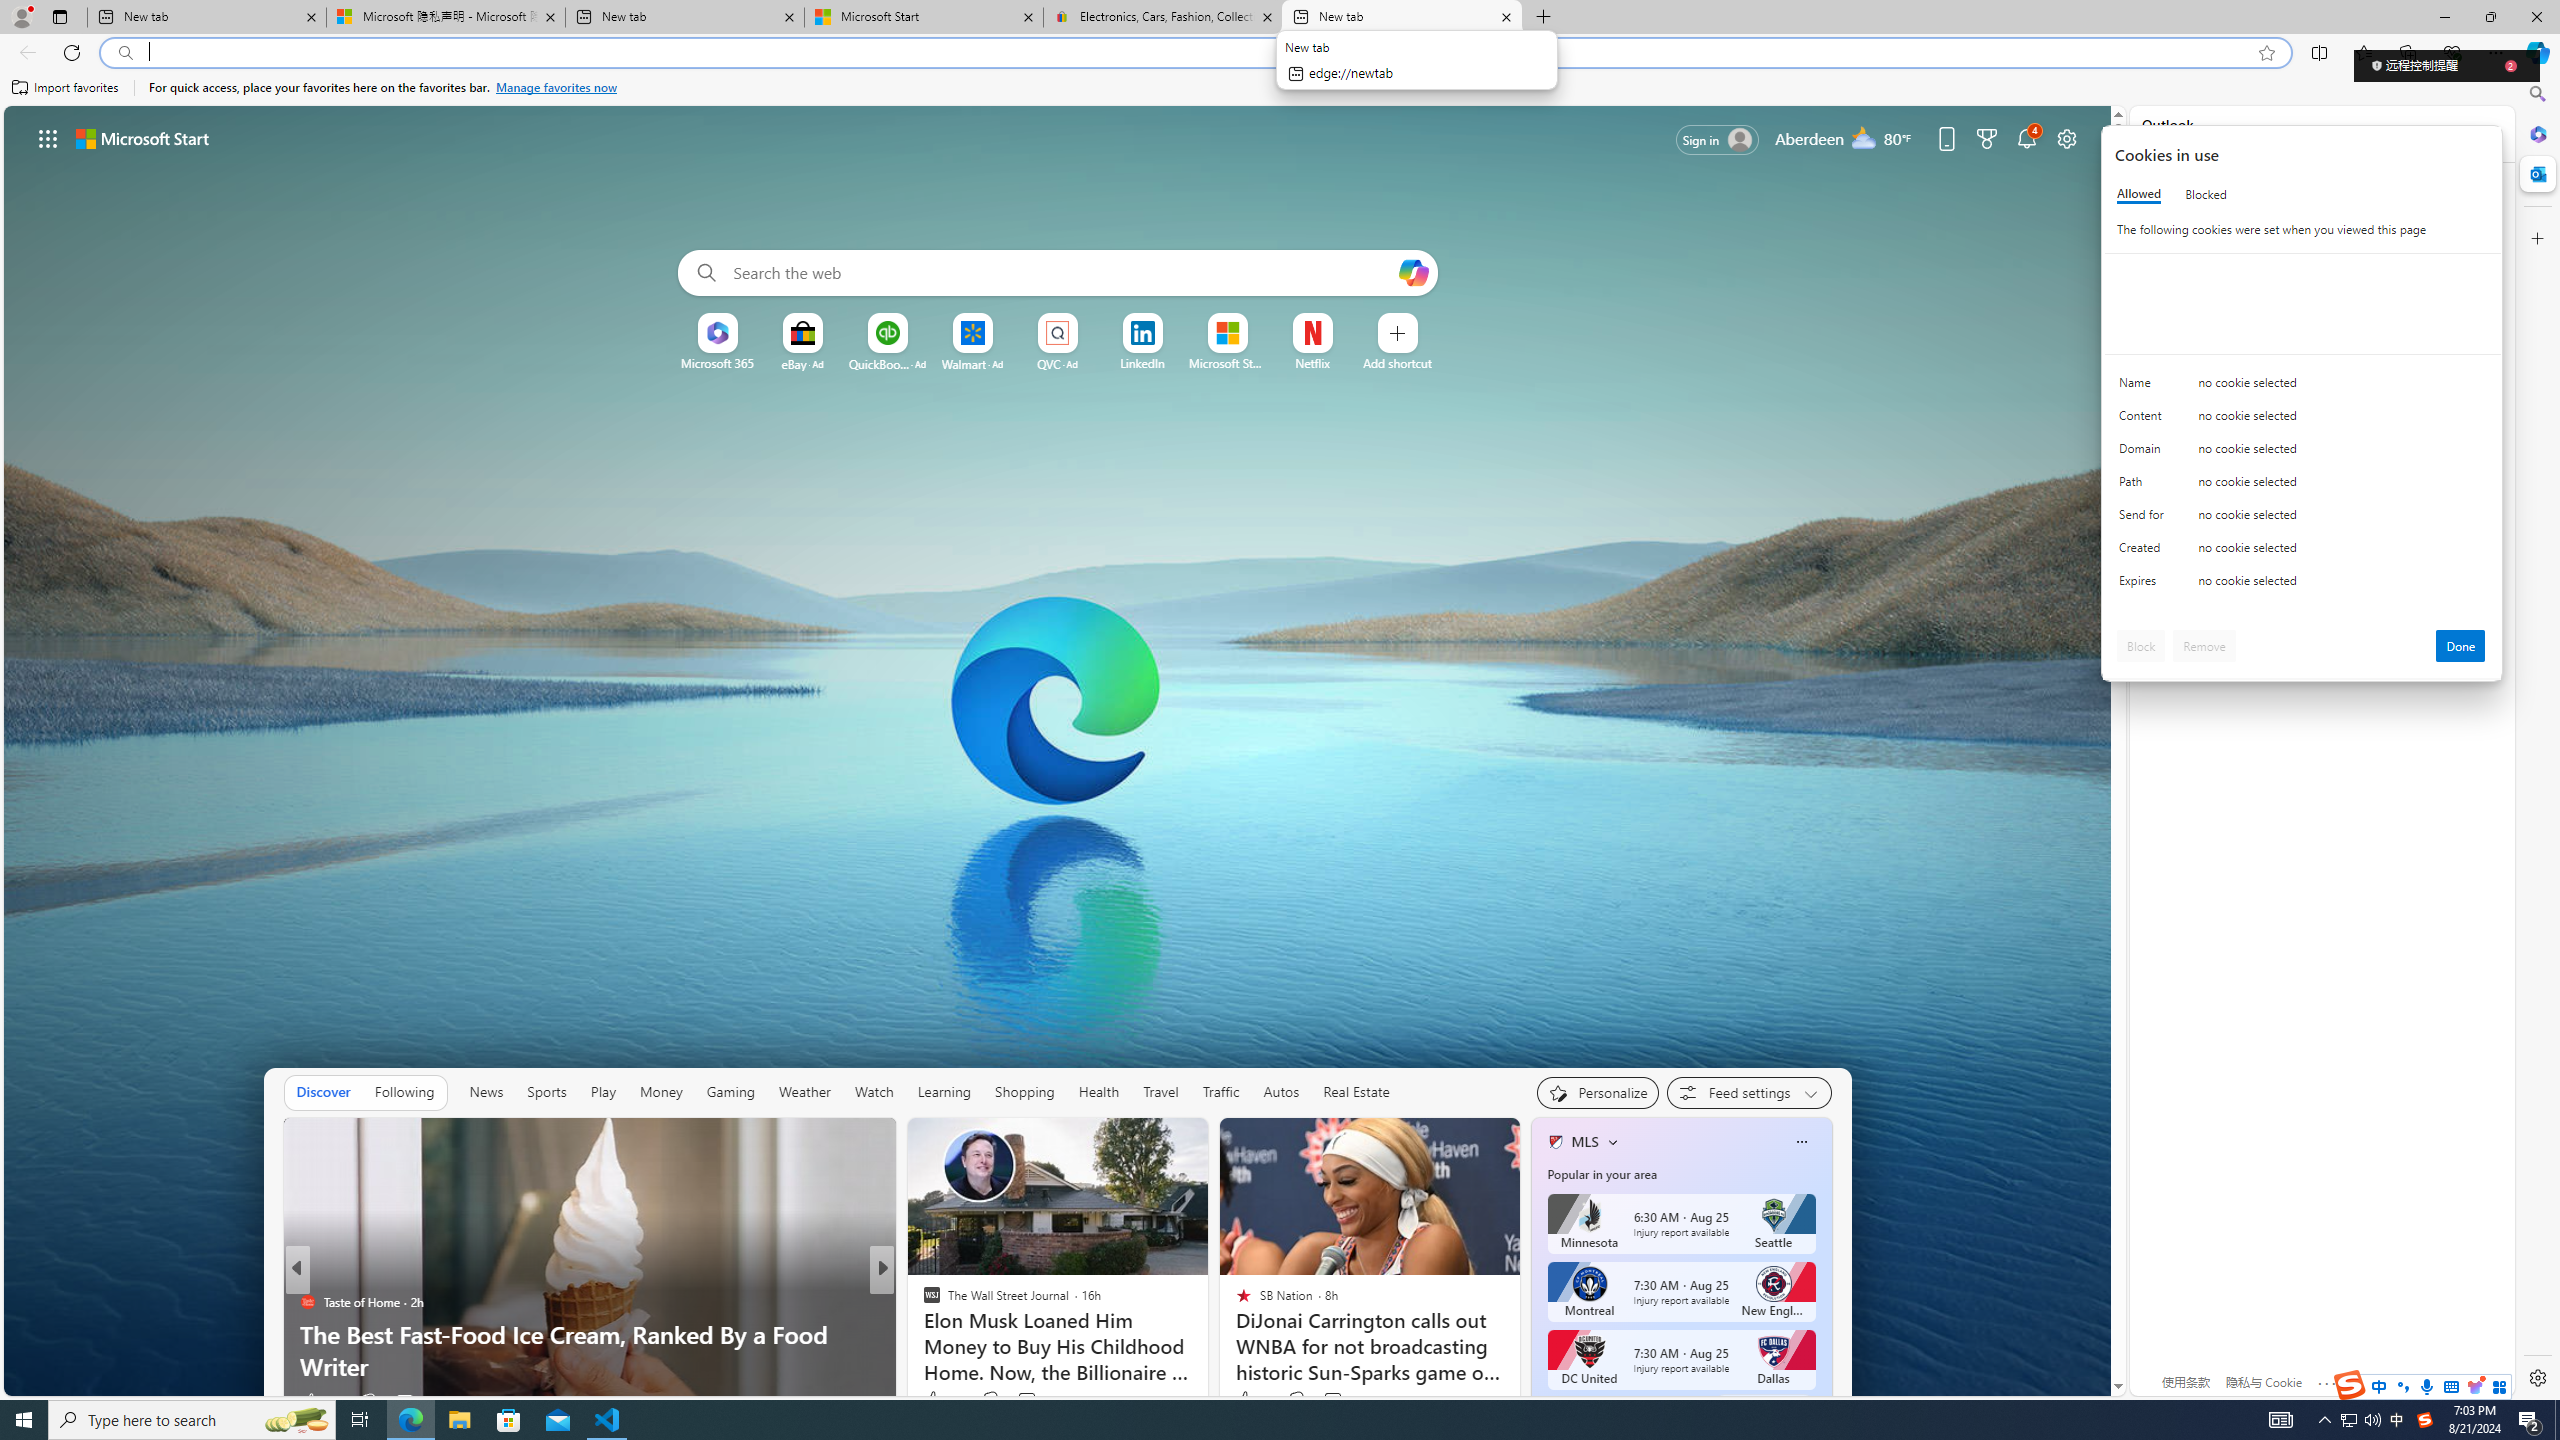 Image resolution: width=2560 pixels, height=1440 pixels. I want to click on AutomationID: backgroundImagePicture, so click(1058, 750).